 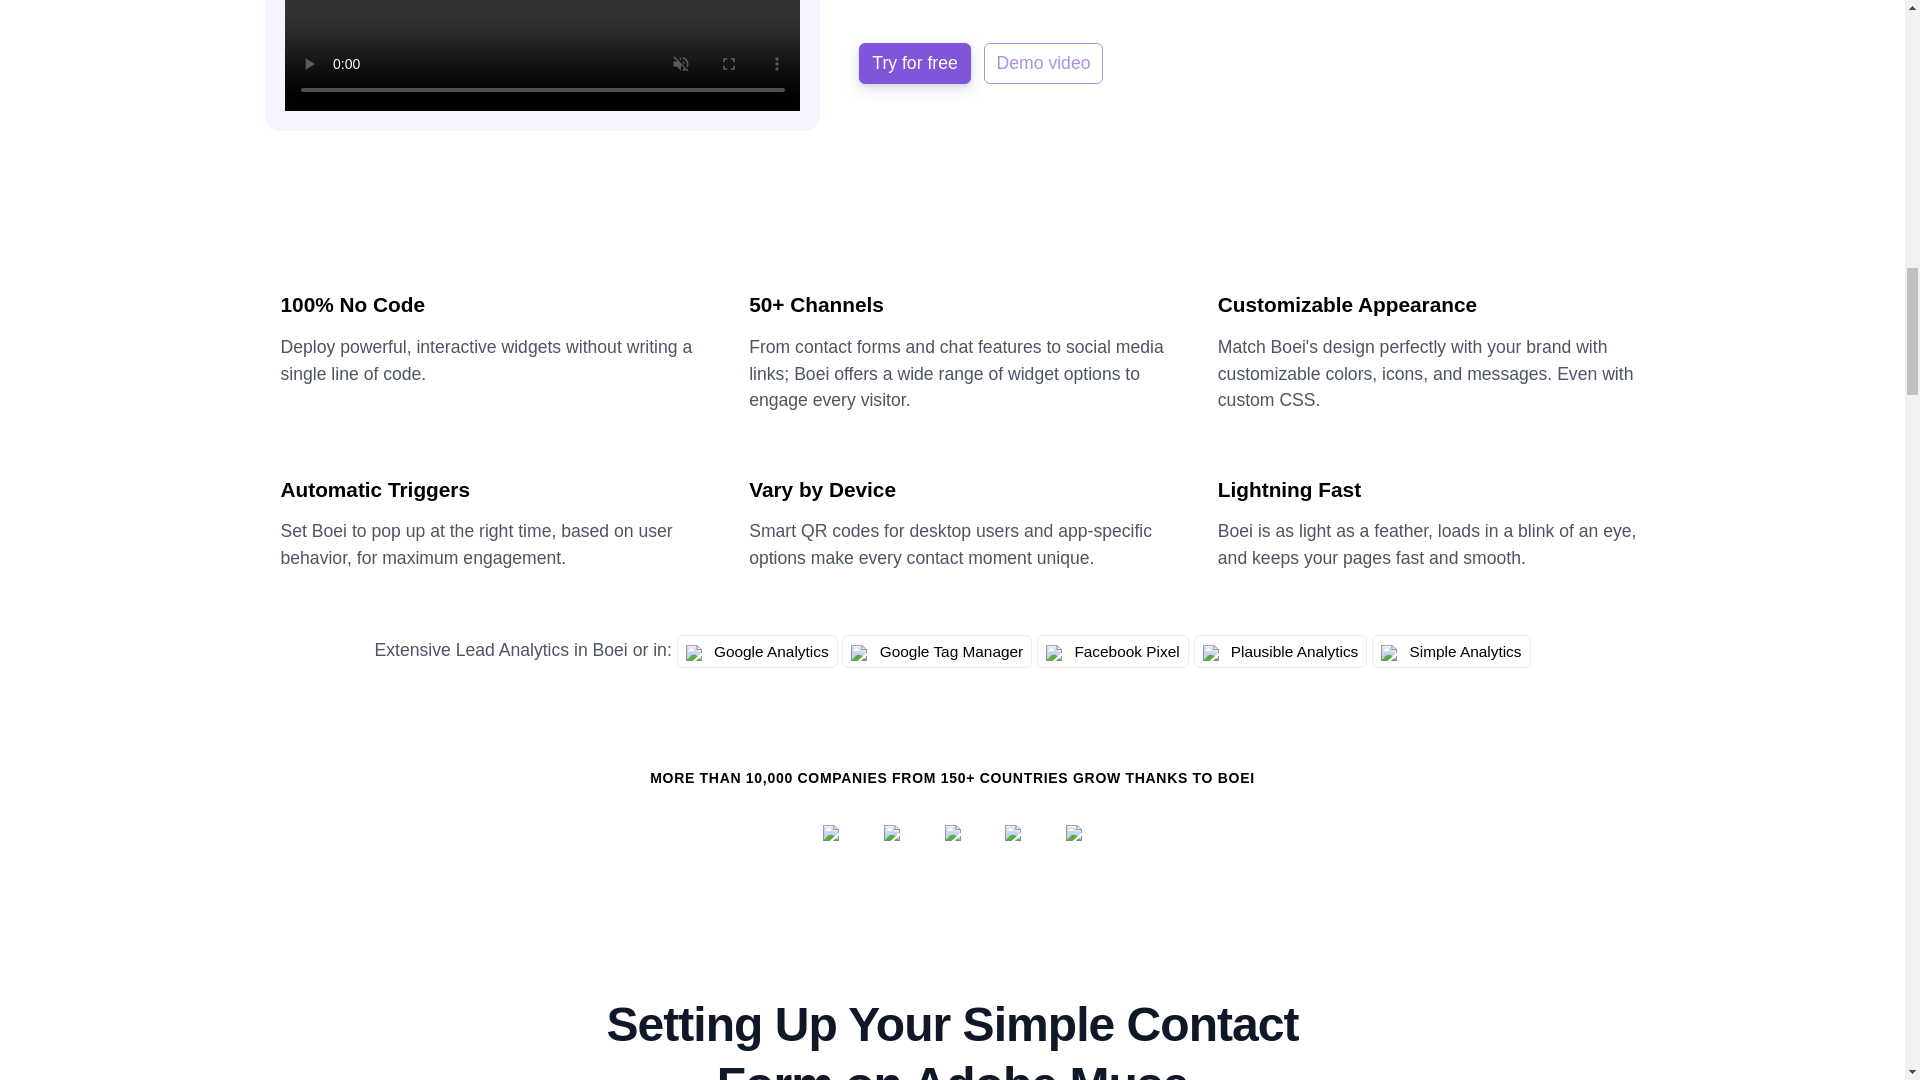 What do you see at coordinates (937, 652) in the screenshot?
I see `Google Tag Manager` at bounding box center [937, 652].